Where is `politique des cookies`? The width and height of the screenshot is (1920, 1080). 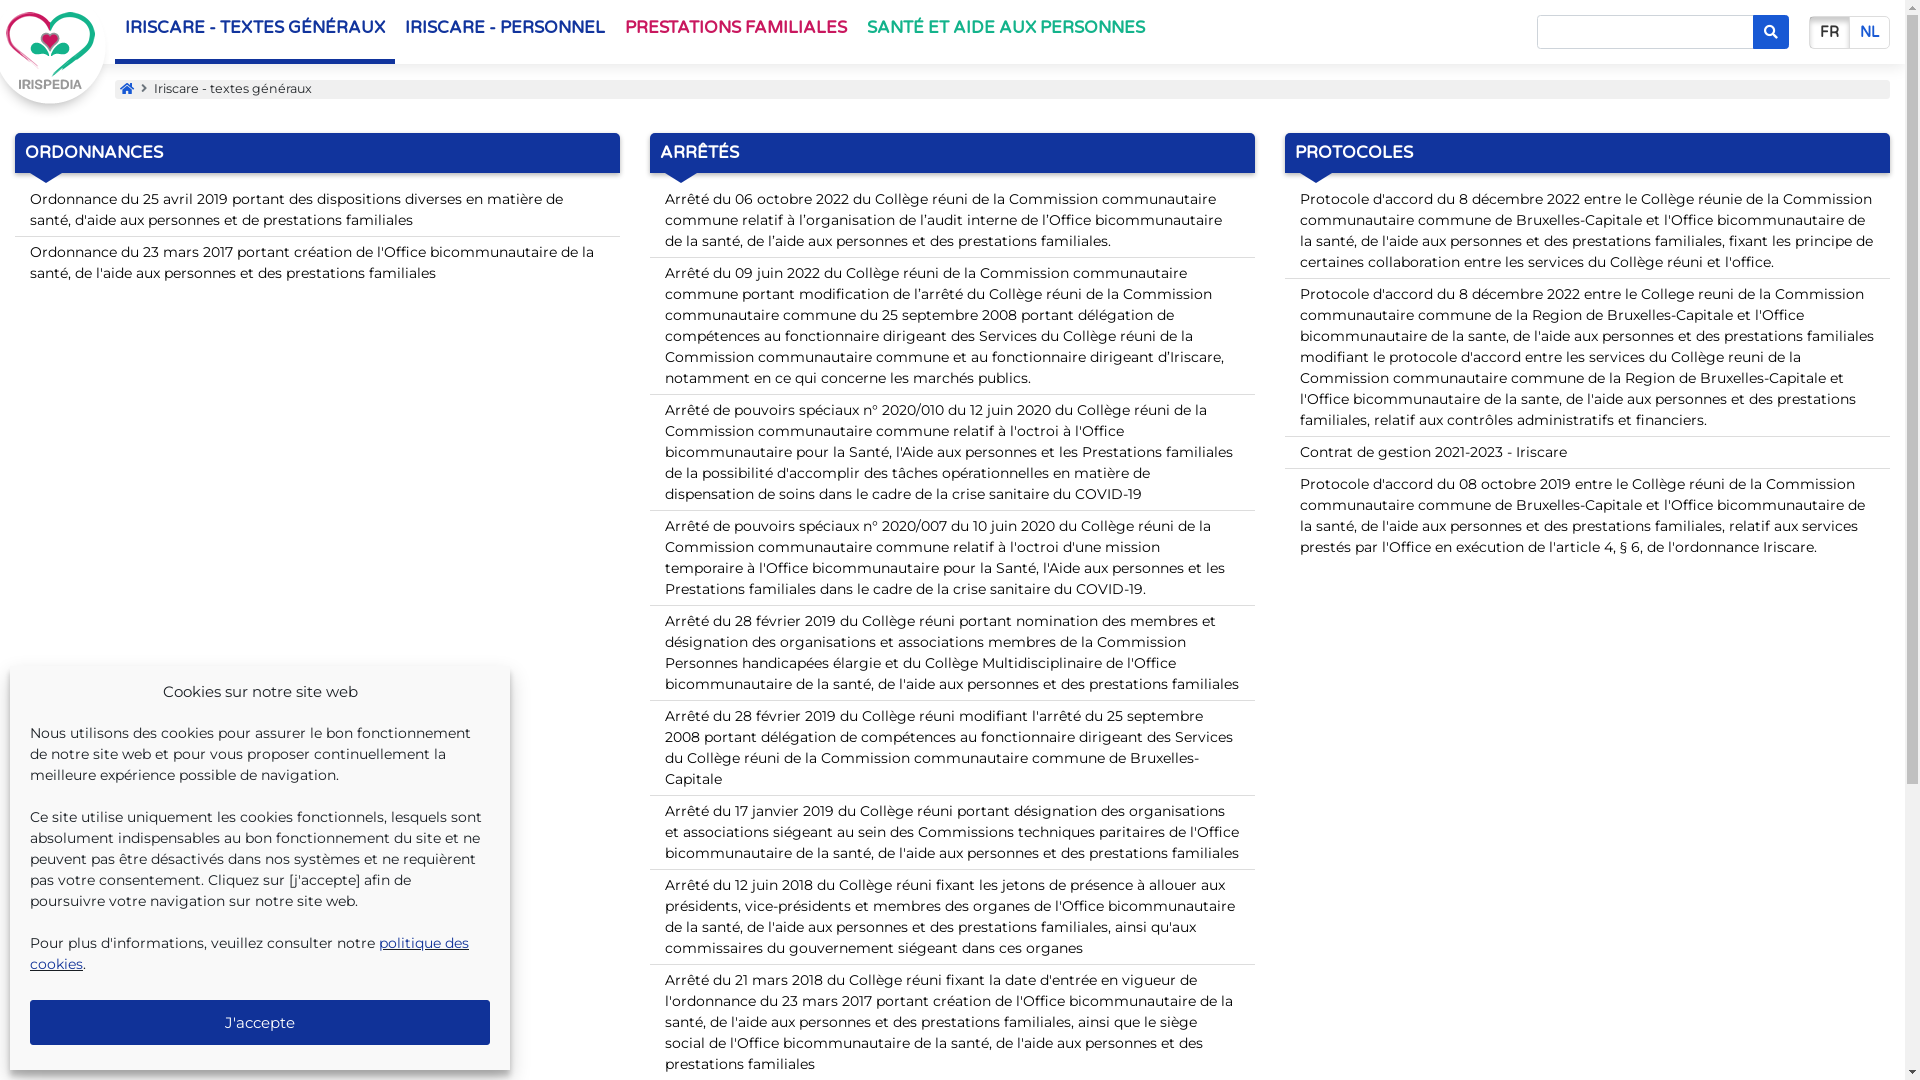 politique des cookies is located at coordinates (250, 954).